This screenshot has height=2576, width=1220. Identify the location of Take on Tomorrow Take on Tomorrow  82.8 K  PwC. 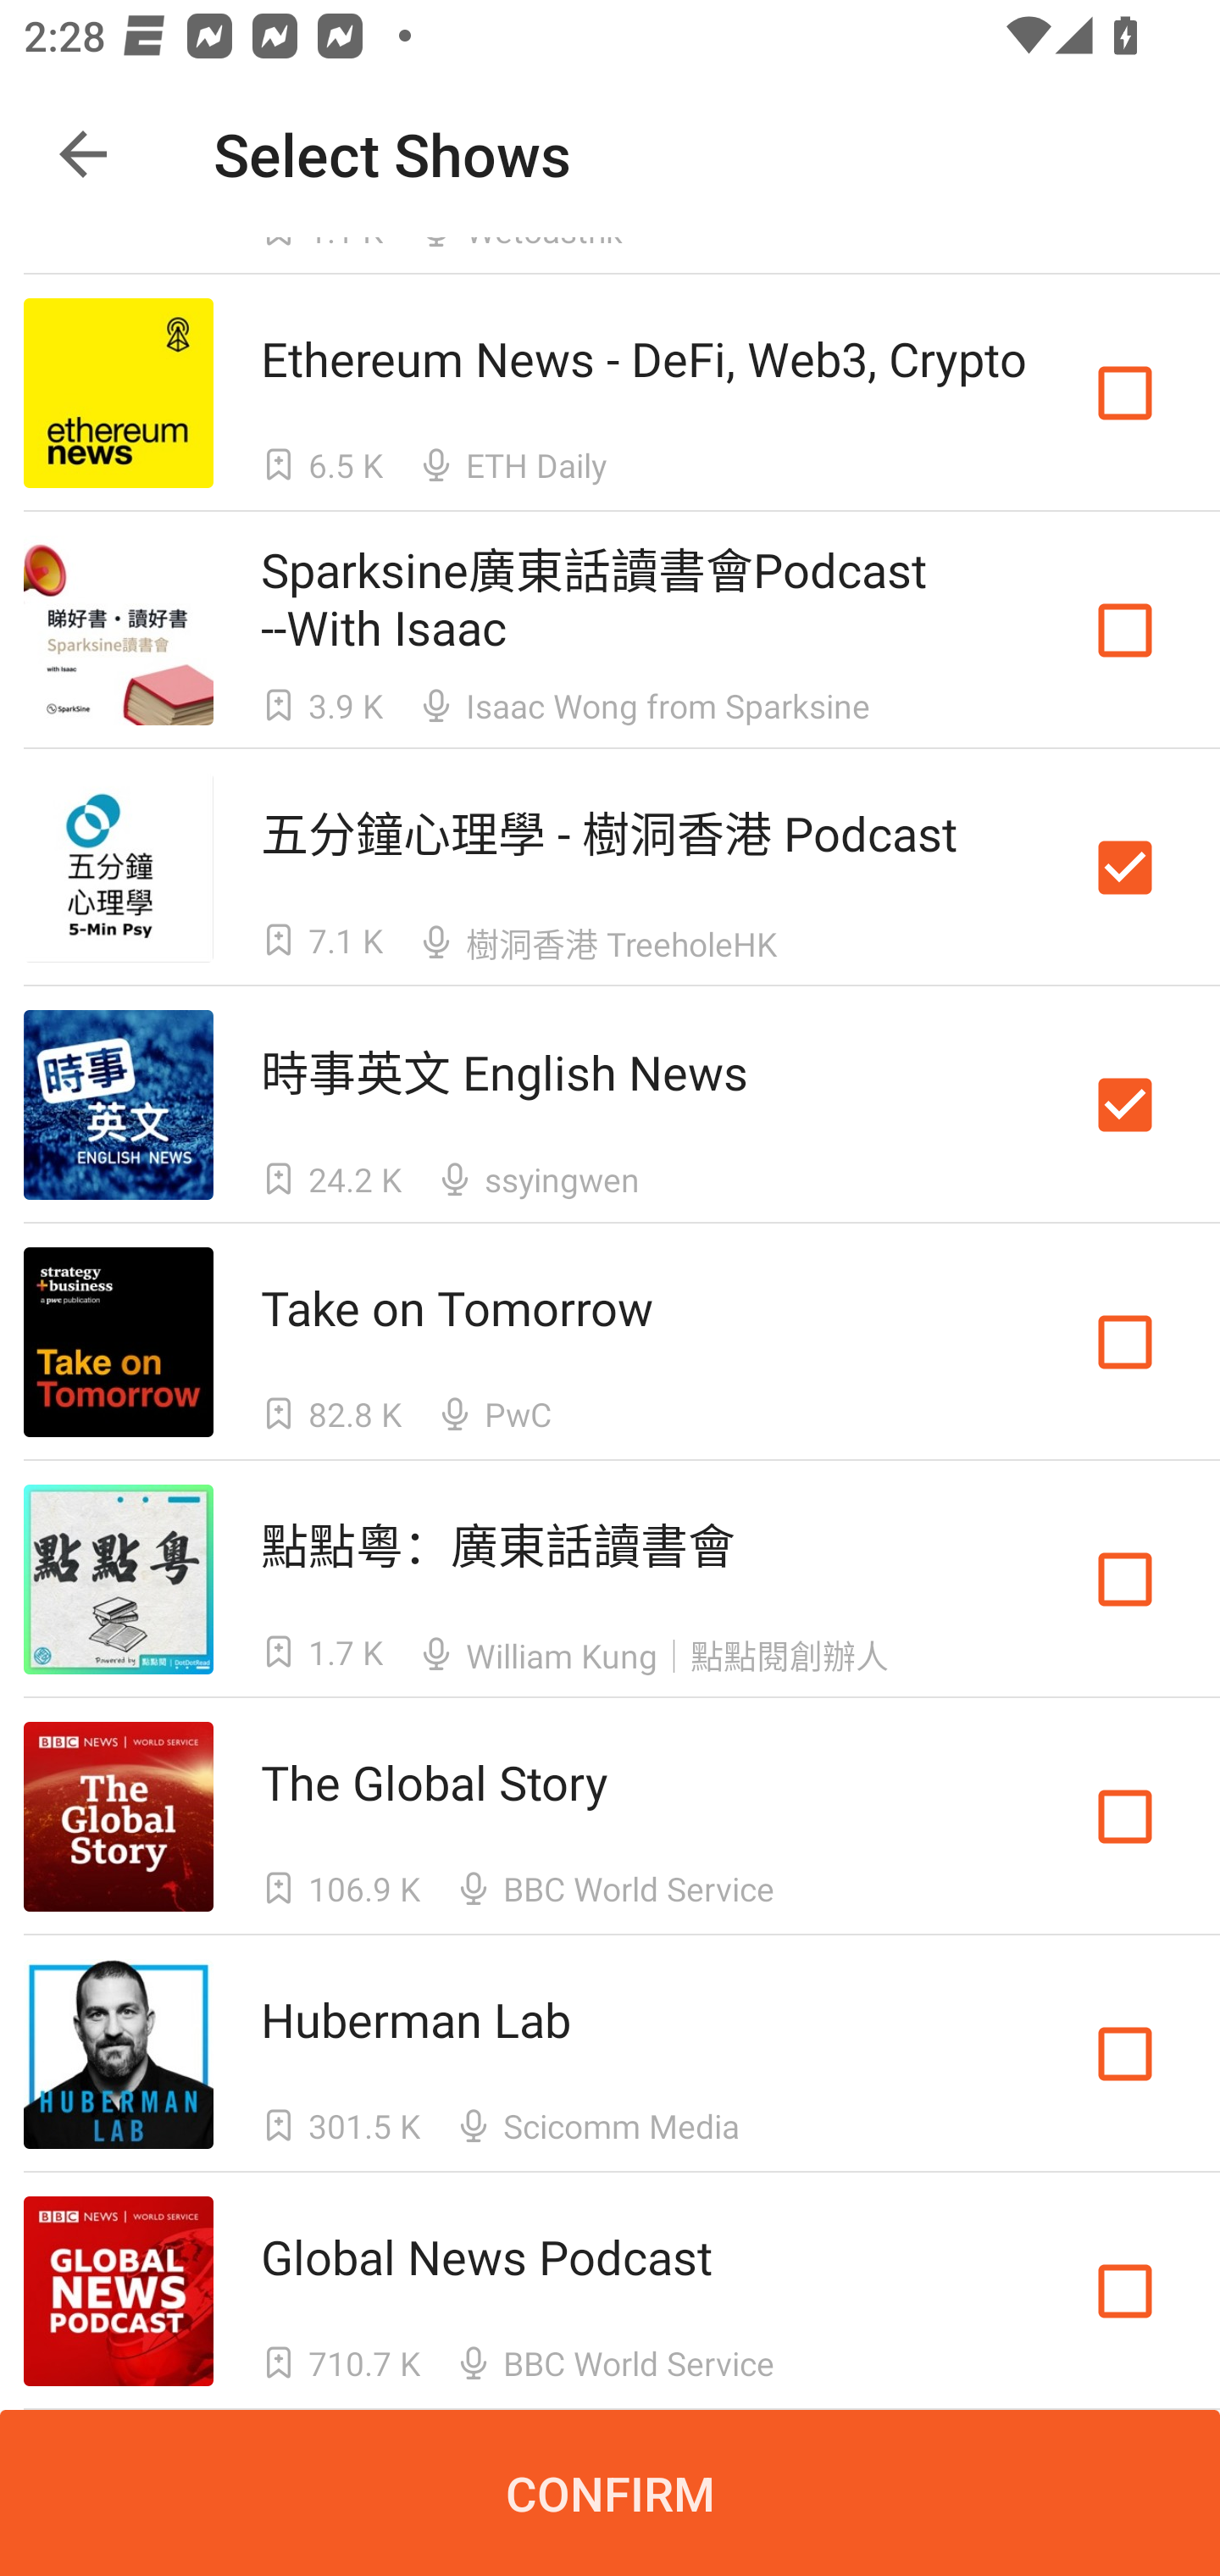
(610, 1342).